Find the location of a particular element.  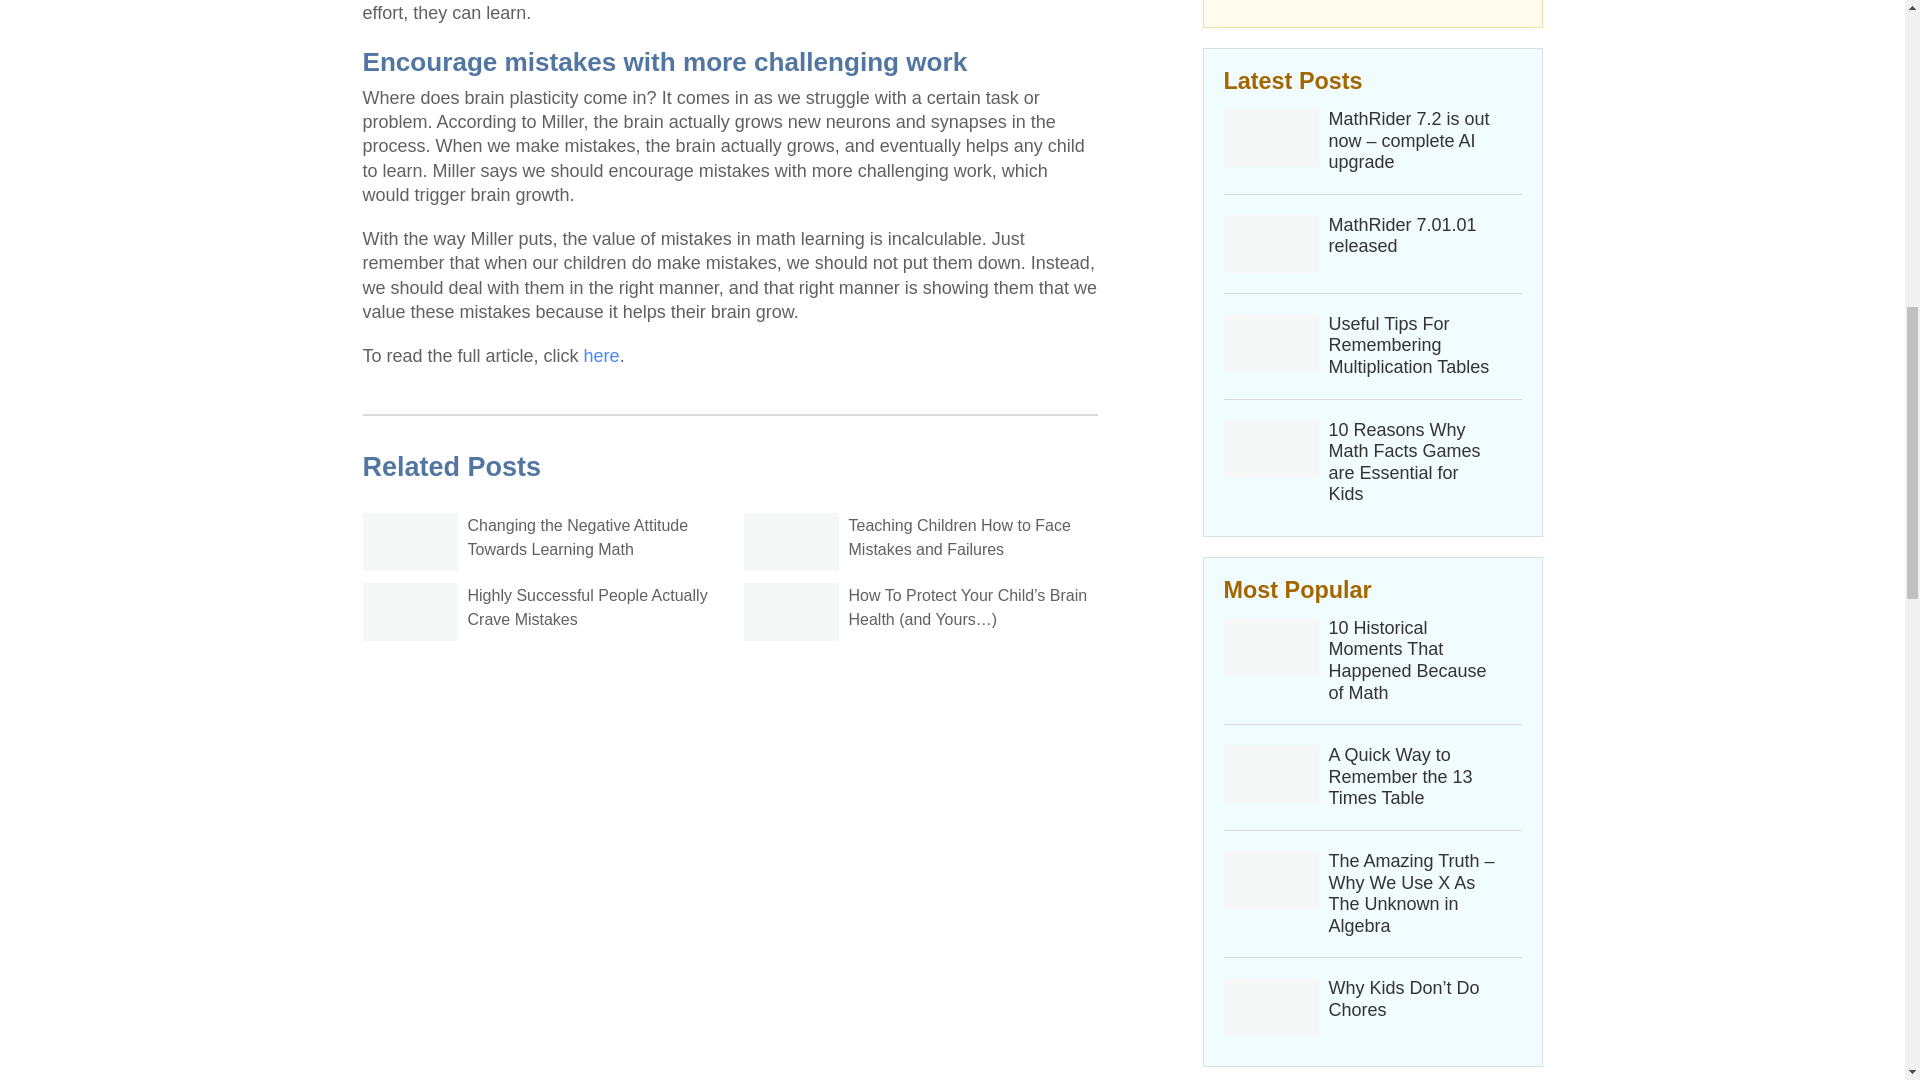

Highly Successful People Actually Crave Mistakes is located at coordinates (588, 607).